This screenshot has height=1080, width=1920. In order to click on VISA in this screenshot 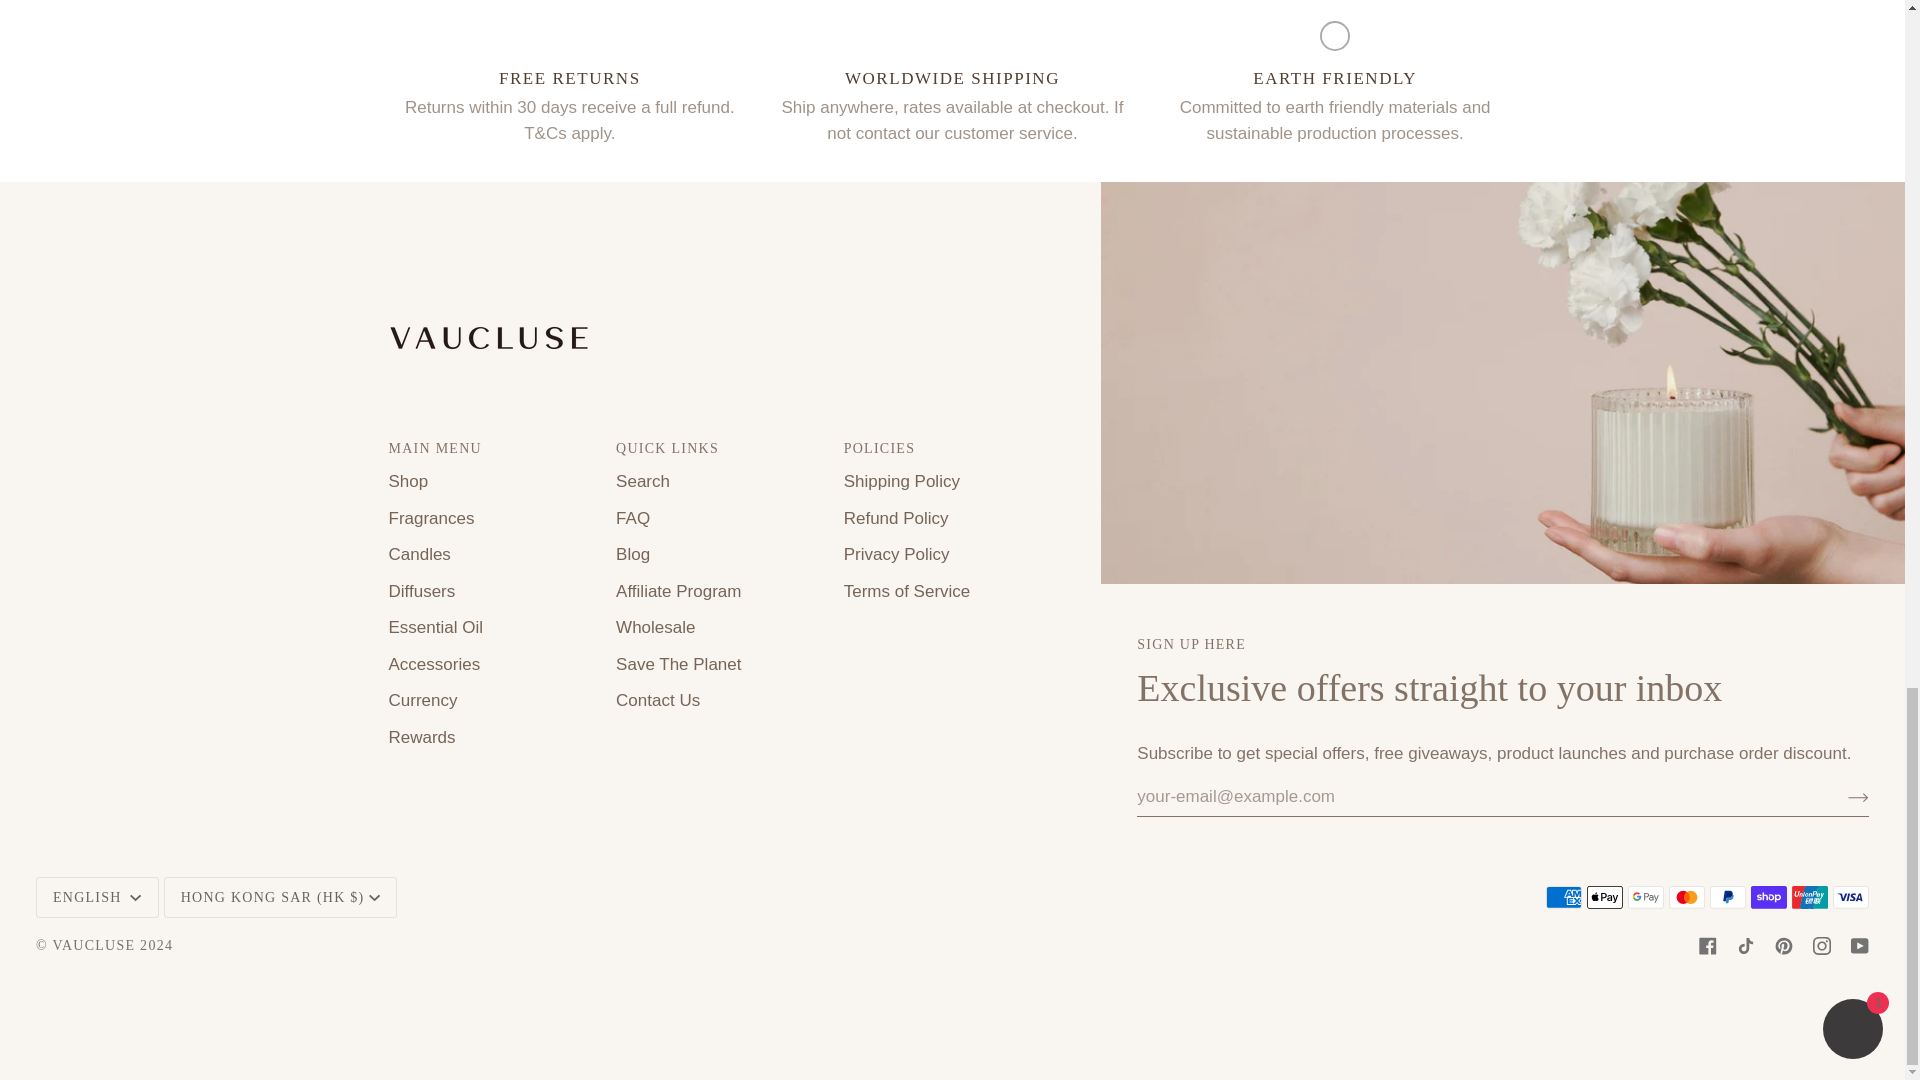, I will do `click(1850, 896)`.